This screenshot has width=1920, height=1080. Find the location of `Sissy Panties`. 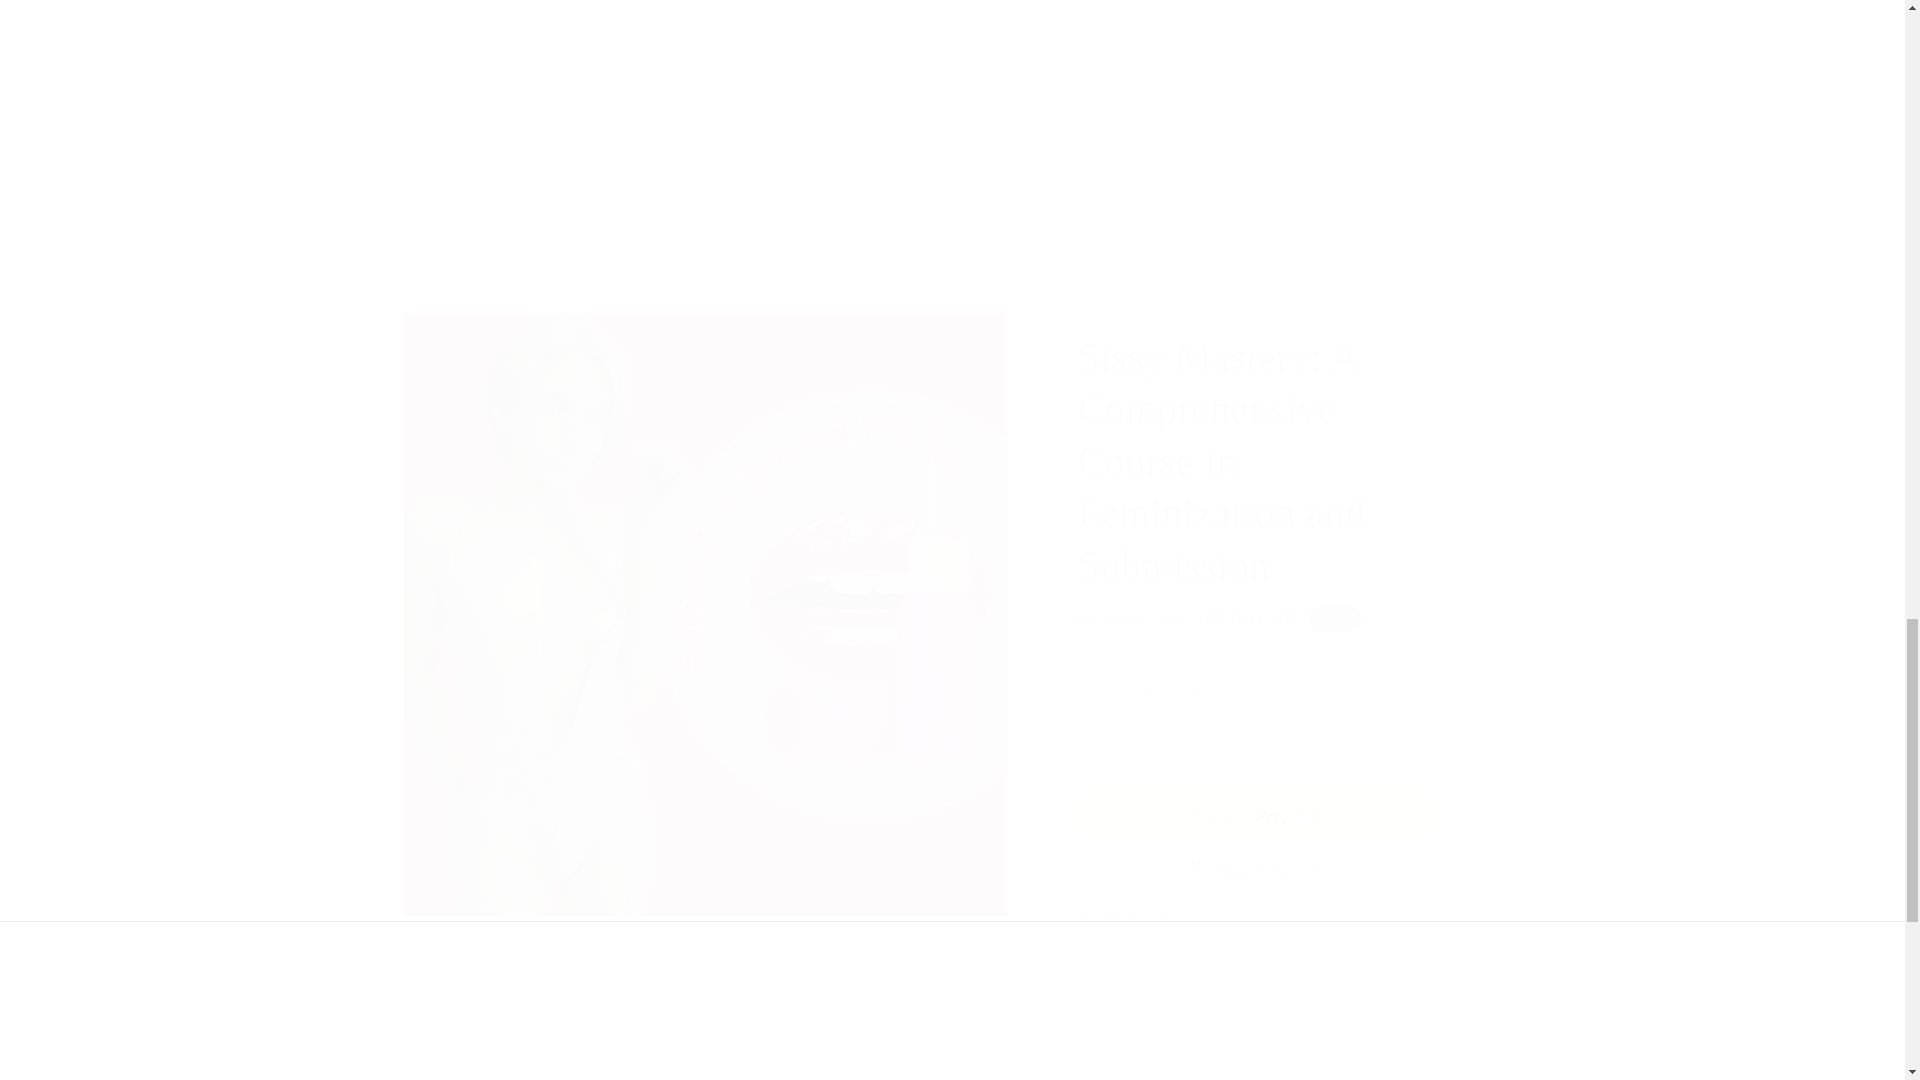

Sissy Panties is located at coordinates (814, 8).